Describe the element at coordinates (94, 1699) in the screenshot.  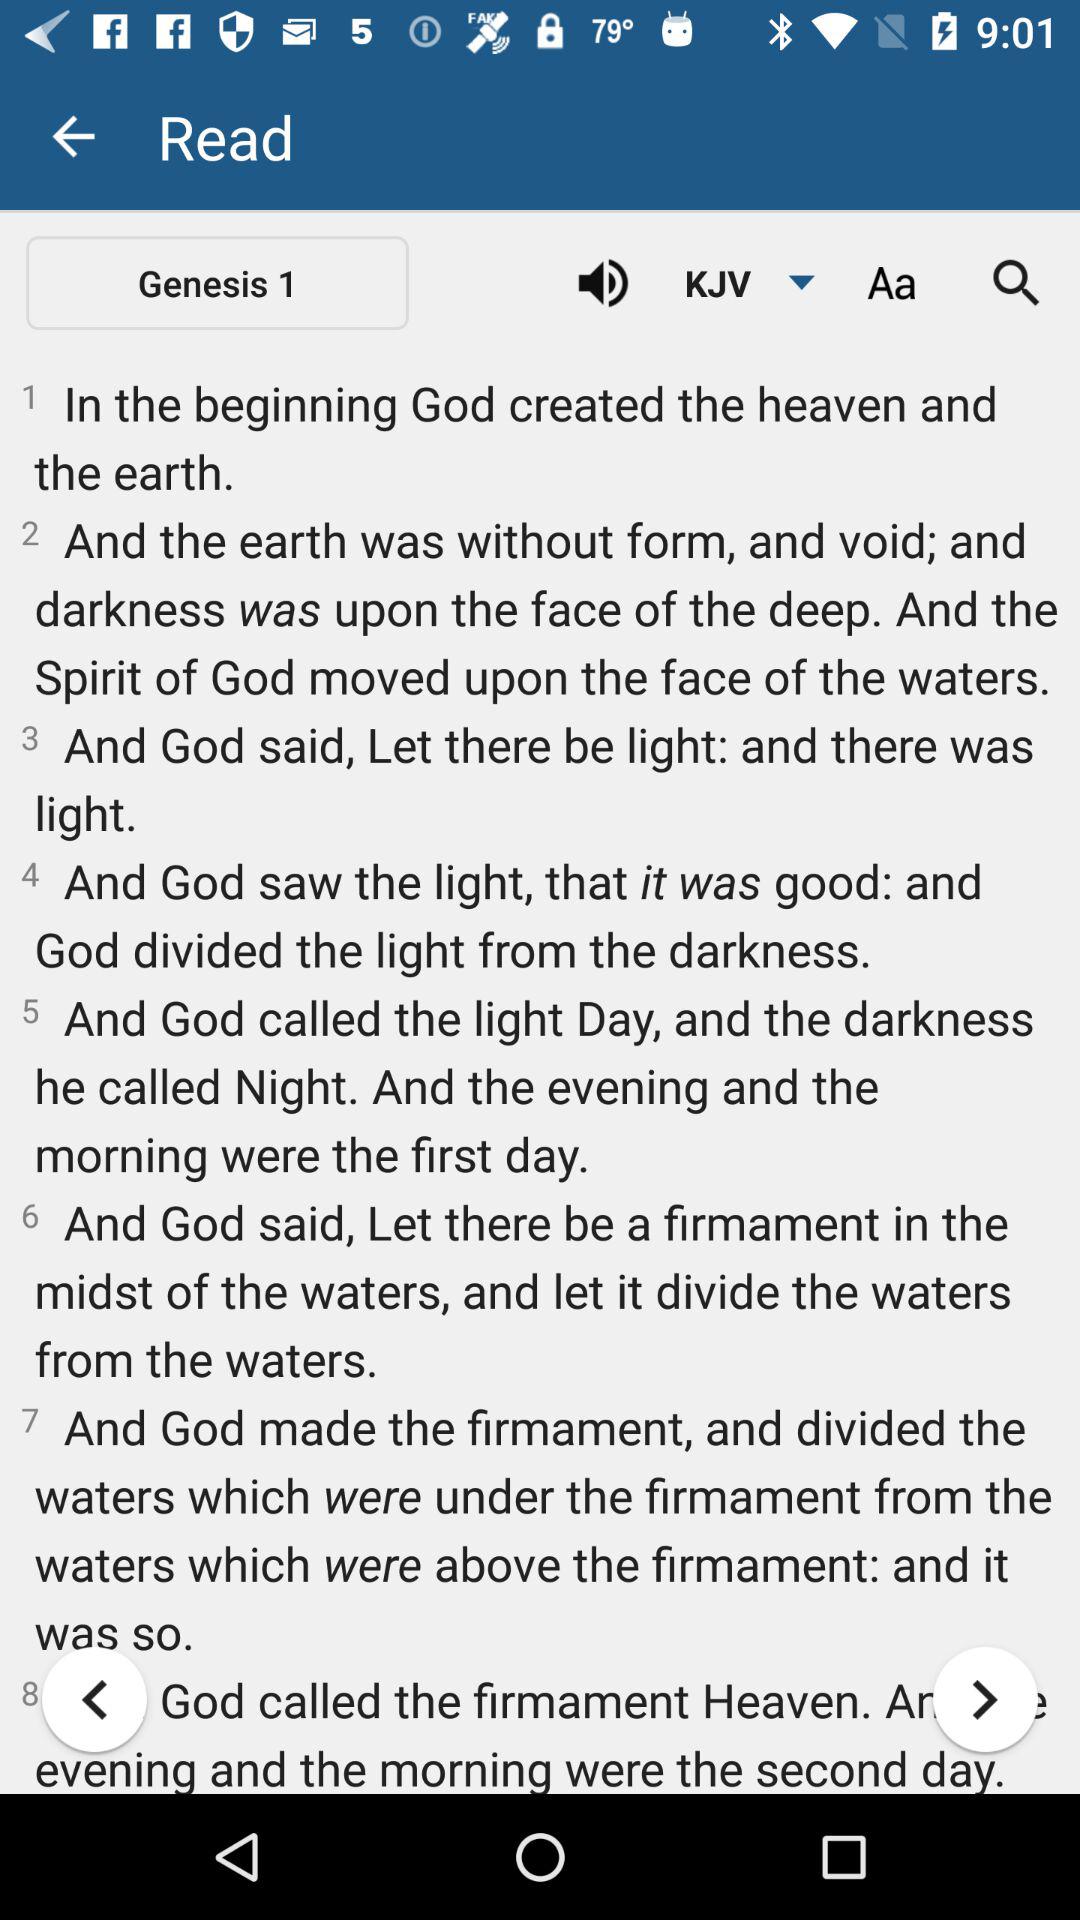
I see `press item at the bottom left corner` at that location.